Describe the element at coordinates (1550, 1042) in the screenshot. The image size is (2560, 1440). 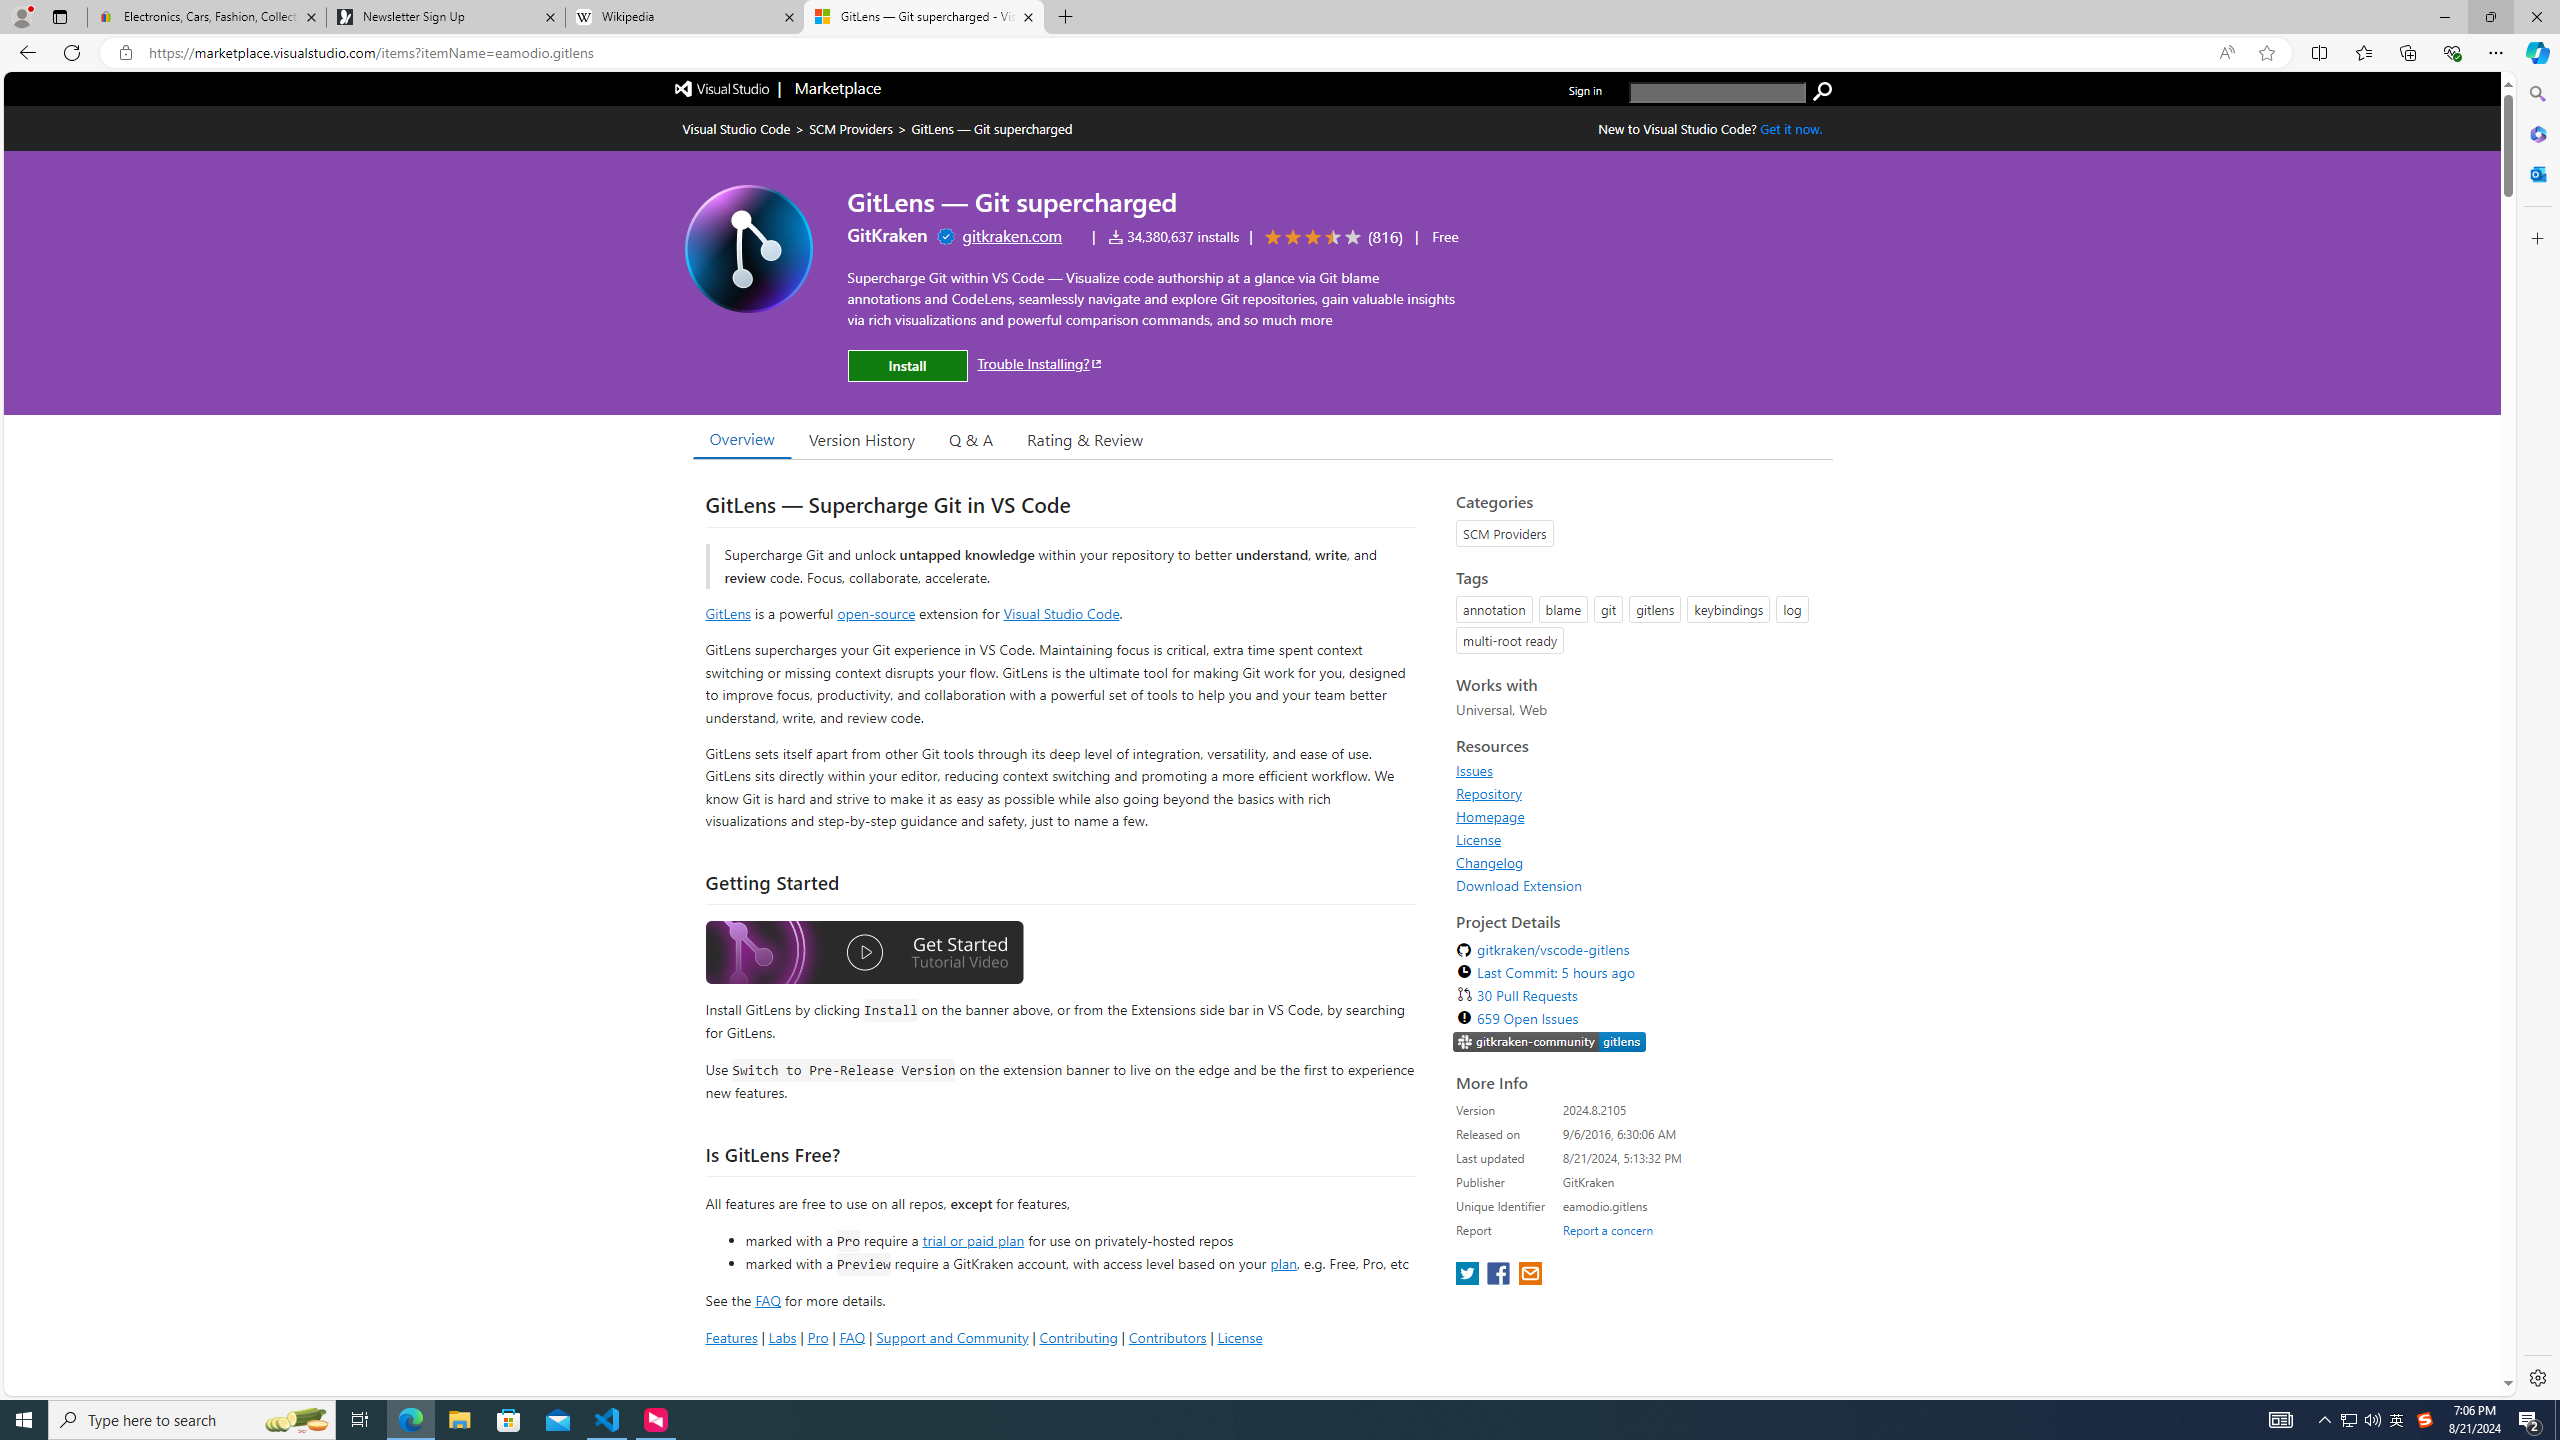
I see `https://slack.gitkraken.com//` at that location.